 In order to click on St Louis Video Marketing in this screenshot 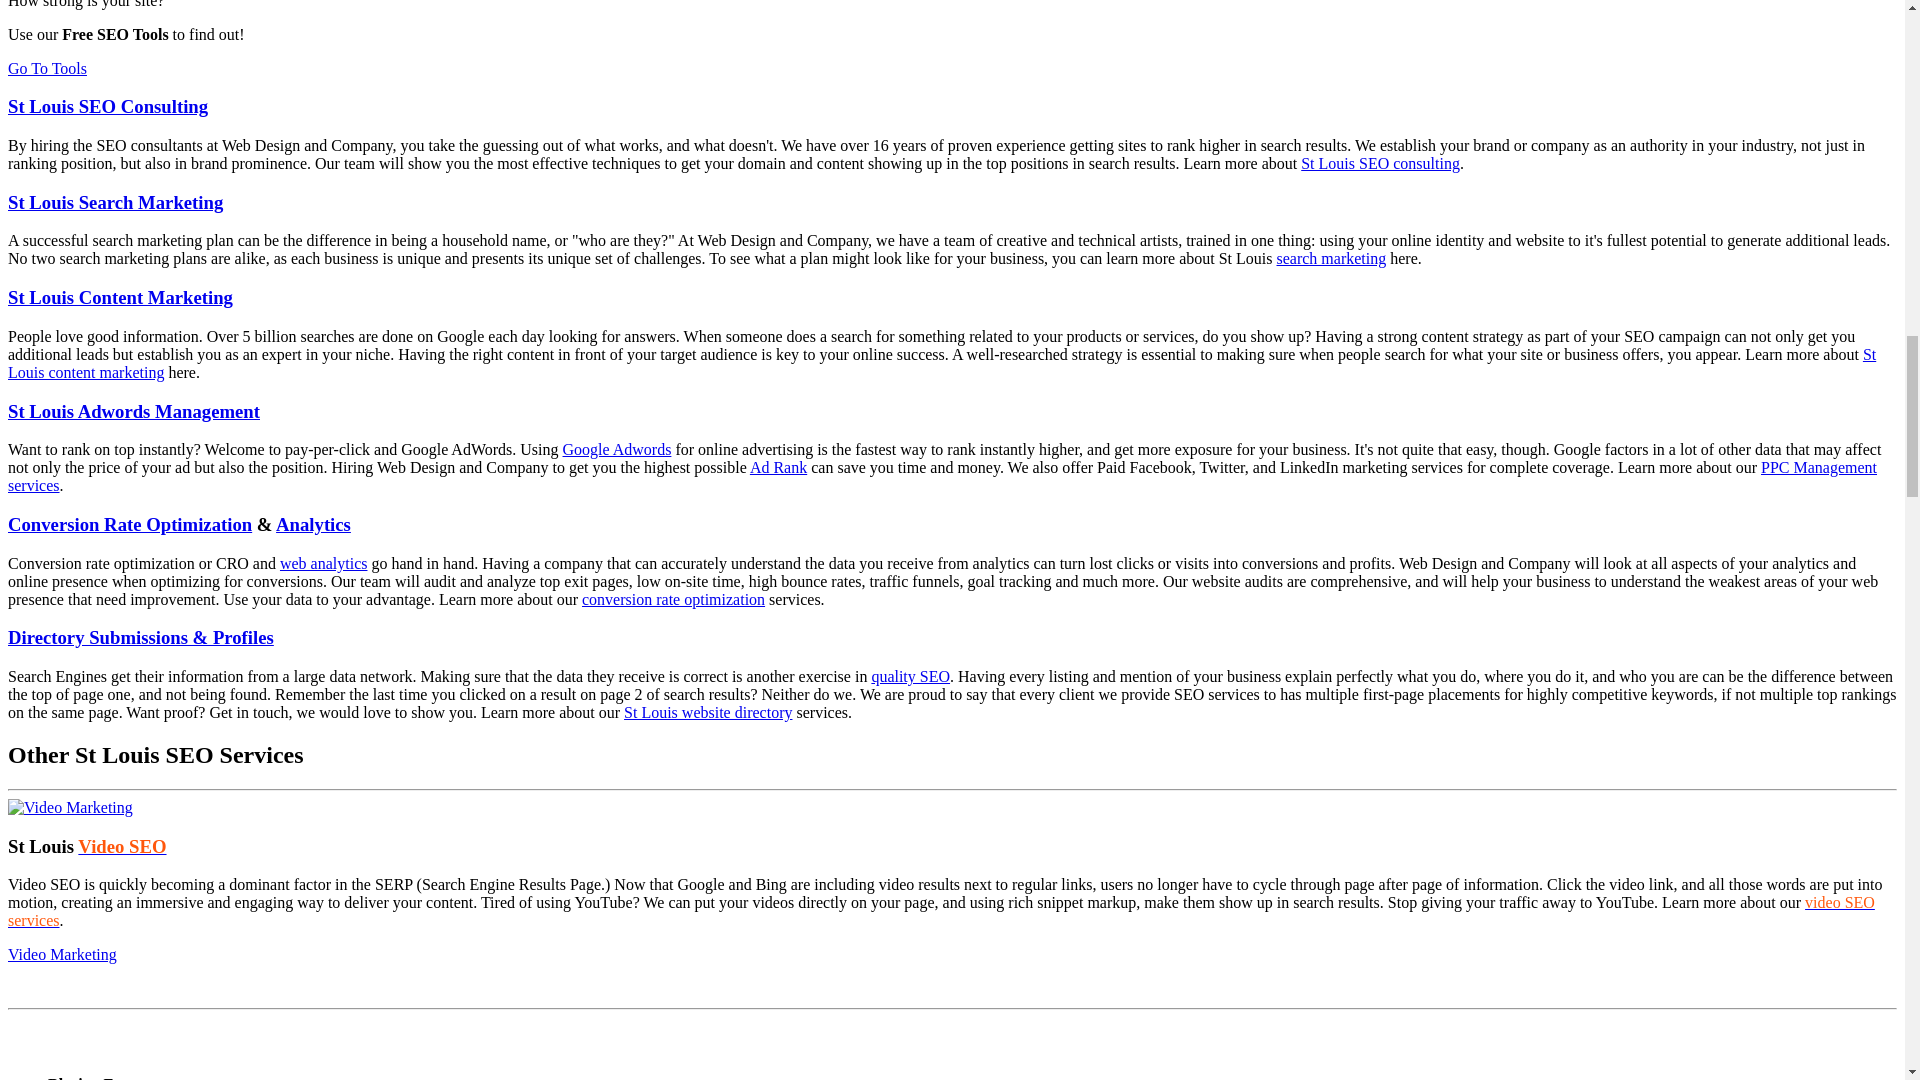, I will do `click(70, 808)`.